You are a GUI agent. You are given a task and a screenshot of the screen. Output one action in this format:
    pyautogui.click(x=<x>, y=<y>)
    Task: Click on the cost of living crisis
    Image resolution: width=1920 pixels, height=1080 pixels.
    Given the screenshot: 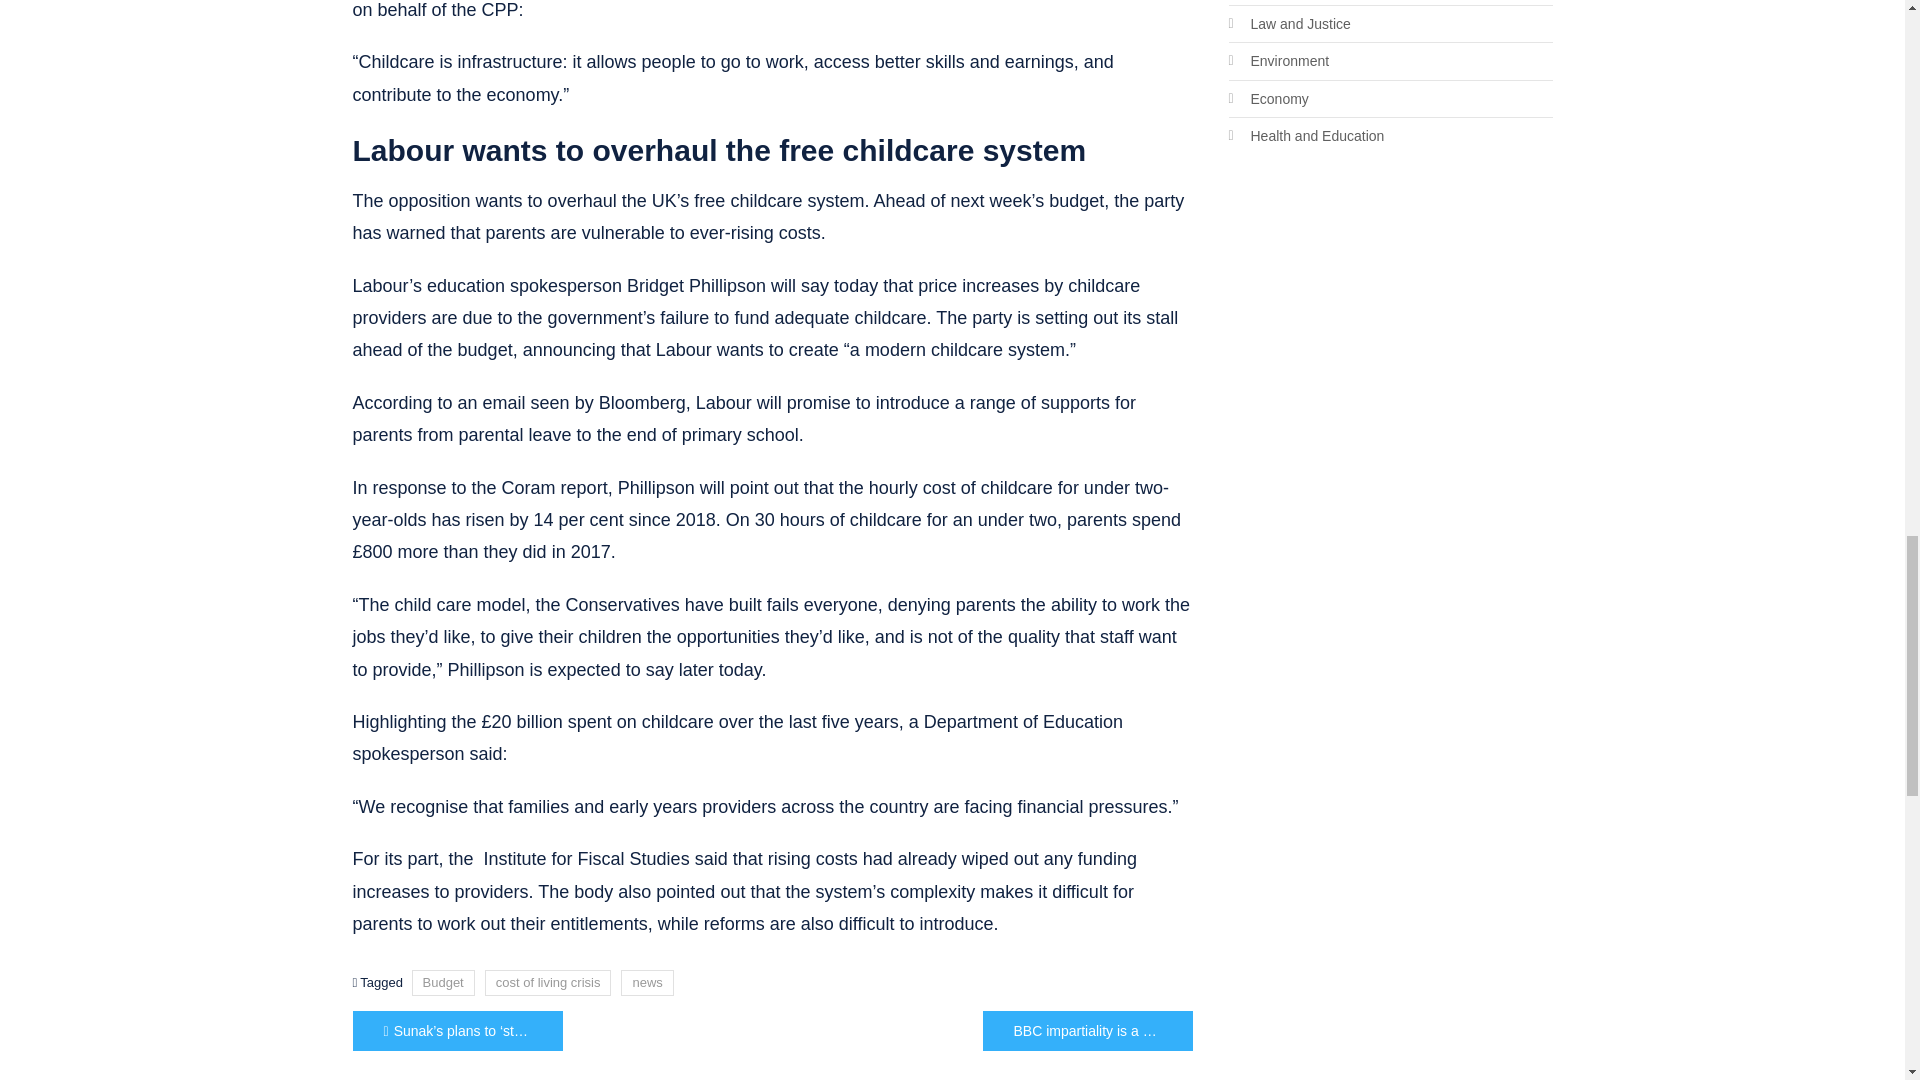 What is the action you would take?
    pyautogui.click(x=548, y=982)
    